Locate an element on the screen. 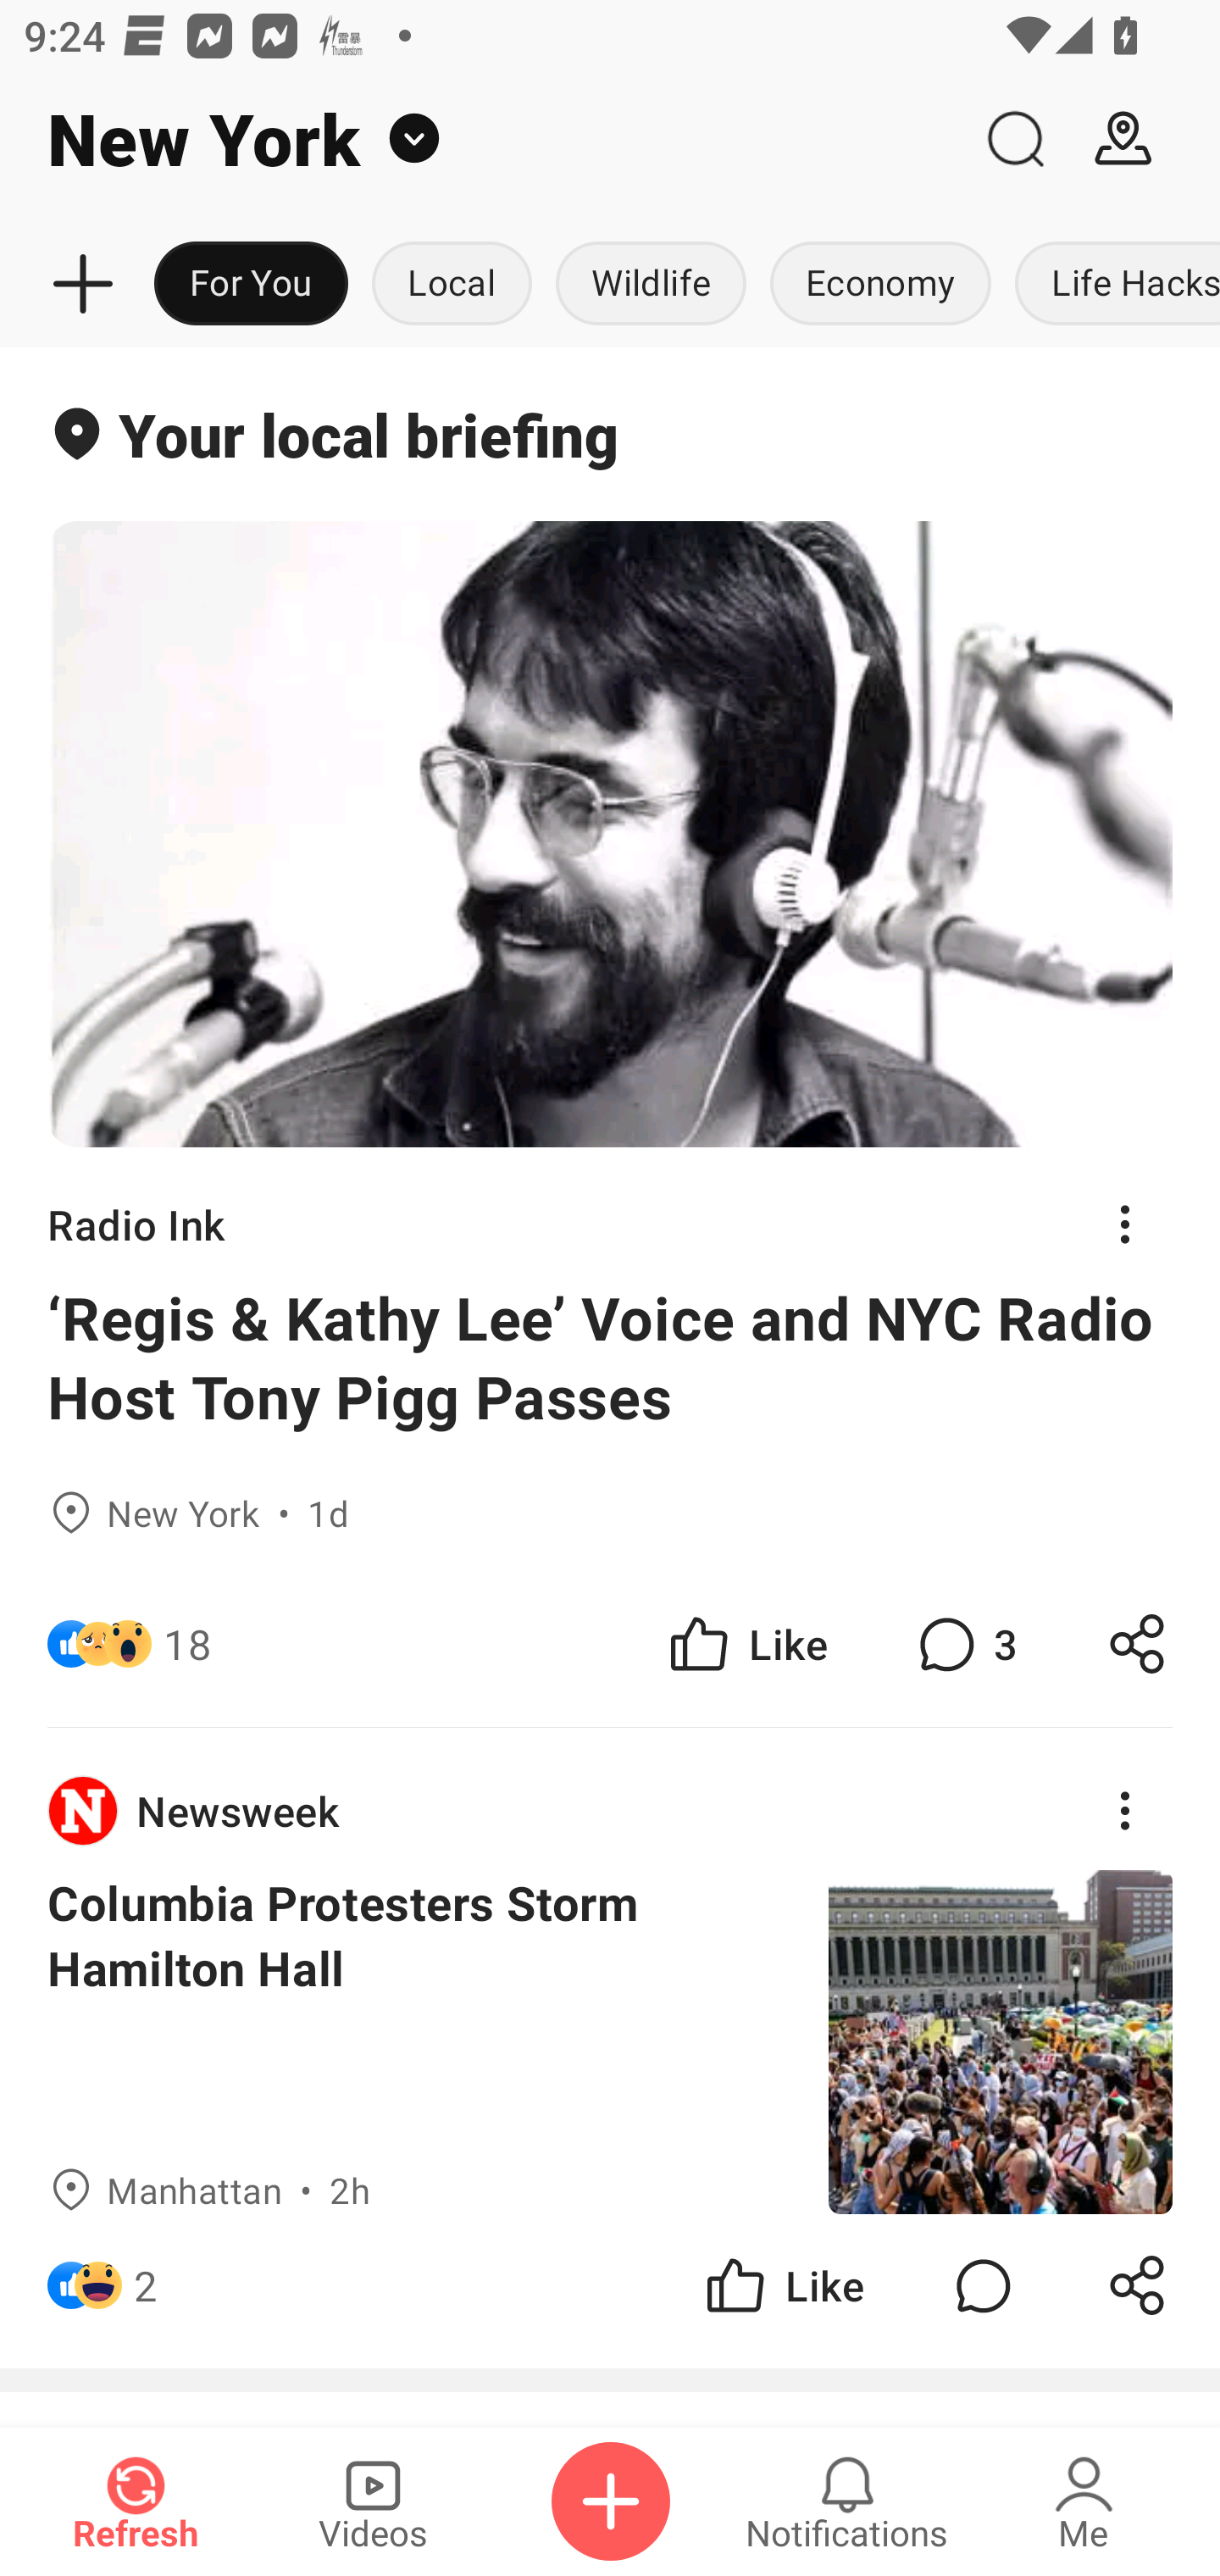 This screenshot has height=2576, width=1220. Like is located at coordinates (783, 2286).